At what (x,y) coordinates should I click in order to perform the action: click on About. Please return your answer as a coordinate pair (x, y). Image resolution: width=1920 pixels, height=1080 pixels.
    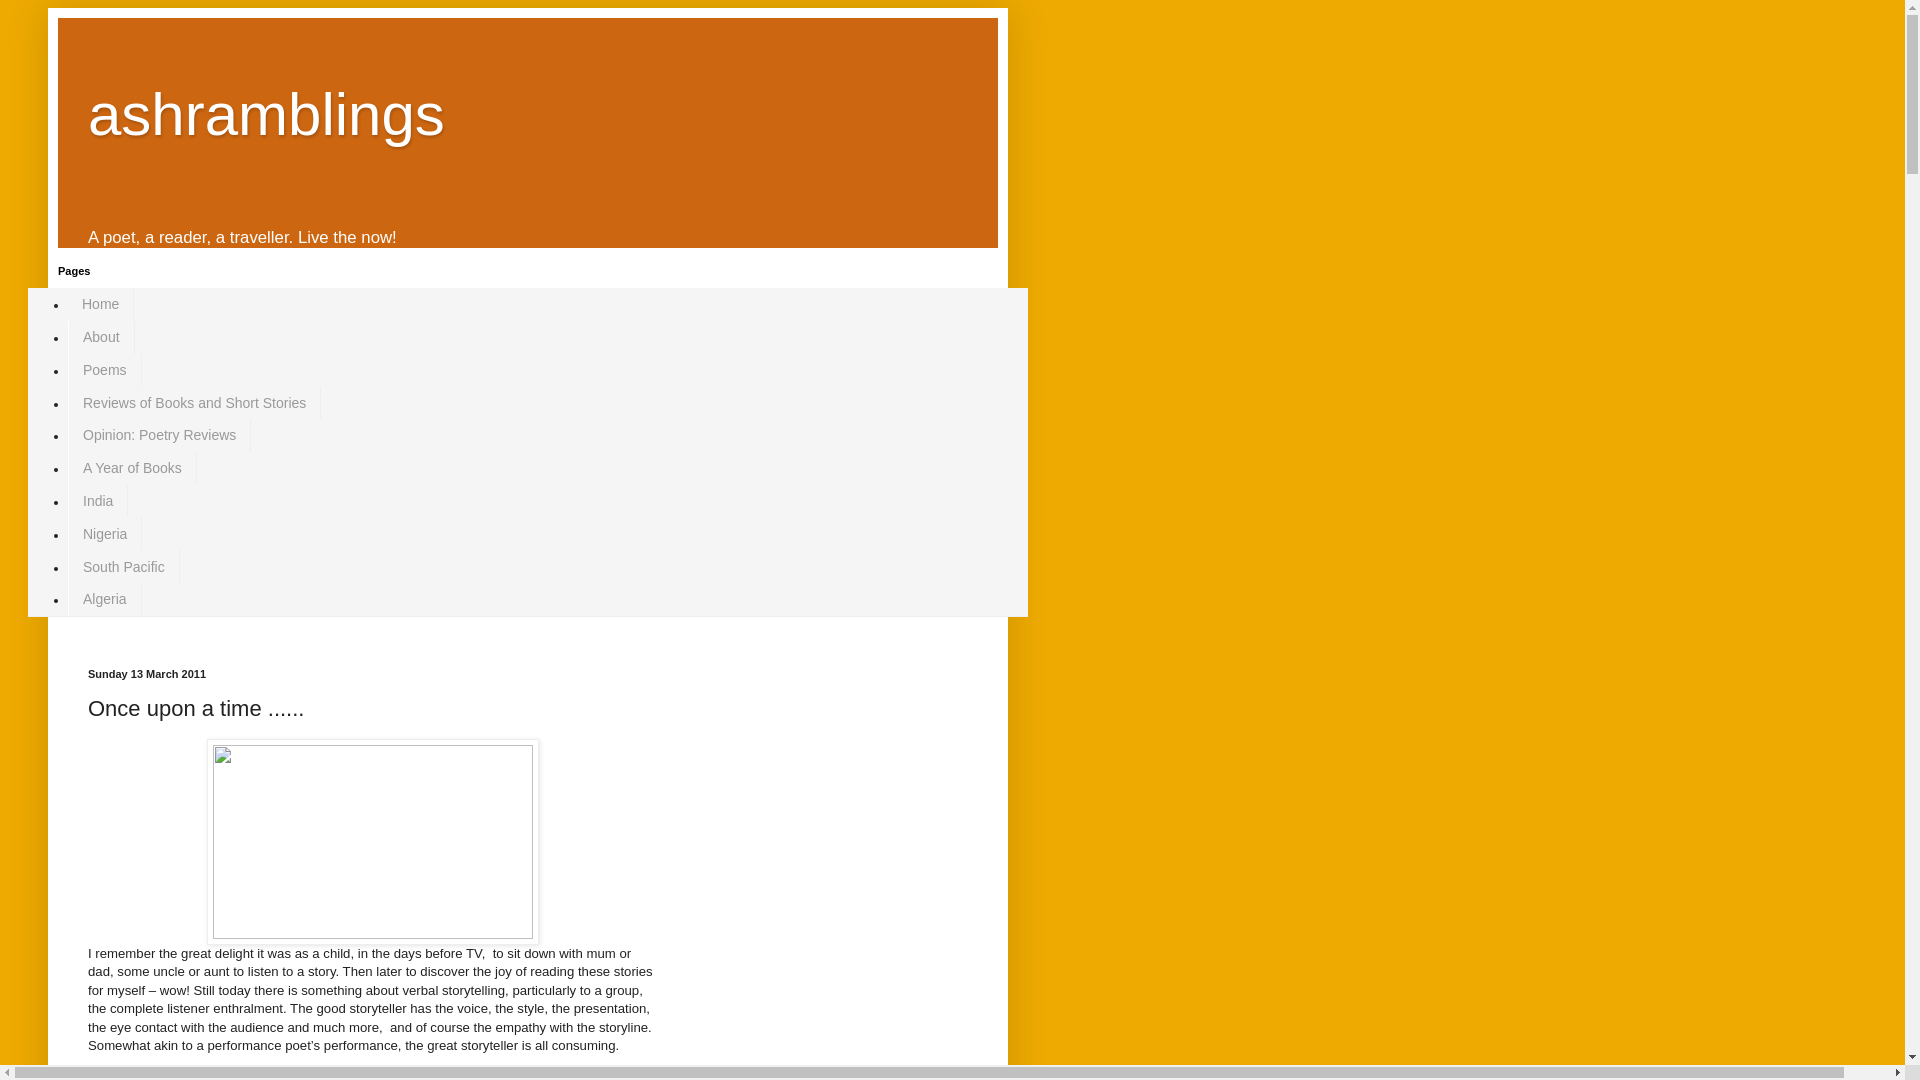
    Looking at the image, I should click on (100, 337).